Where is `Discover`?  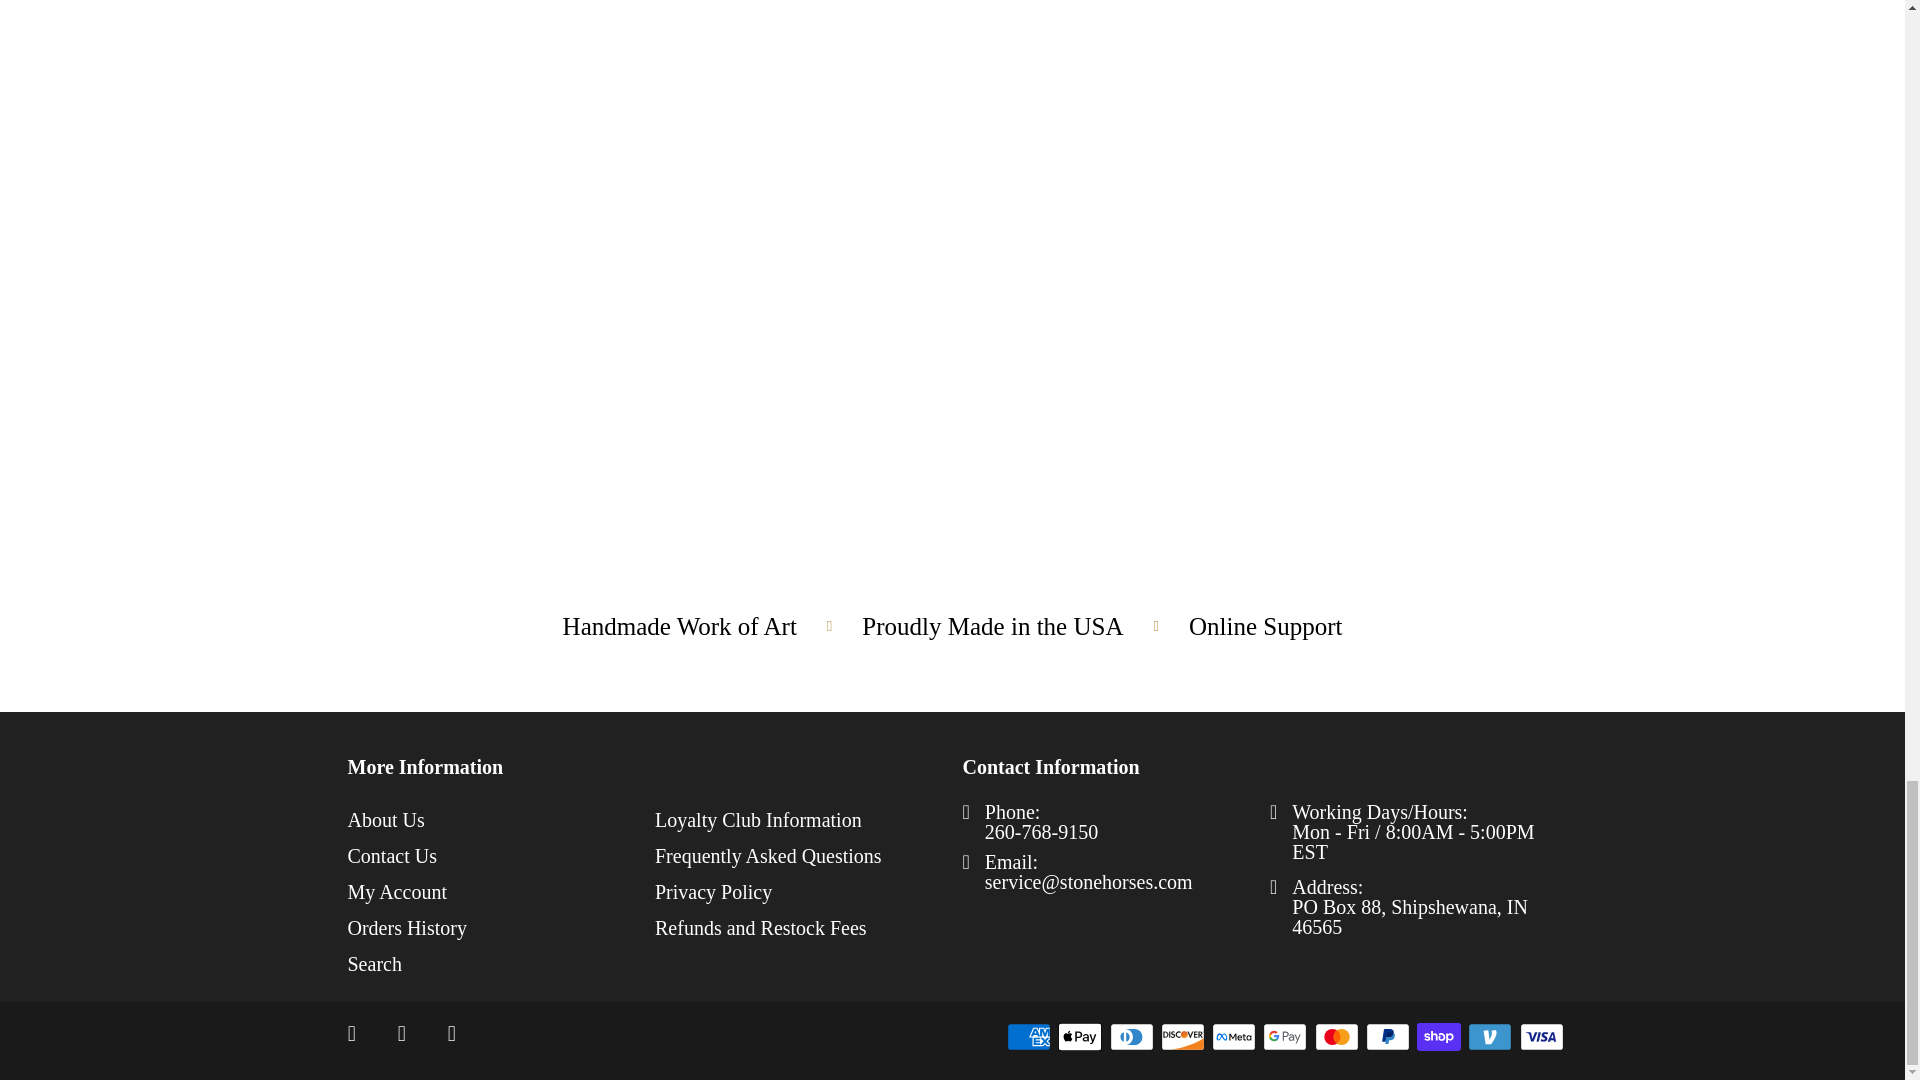
Discover is located at coordinates (1185, 1036).